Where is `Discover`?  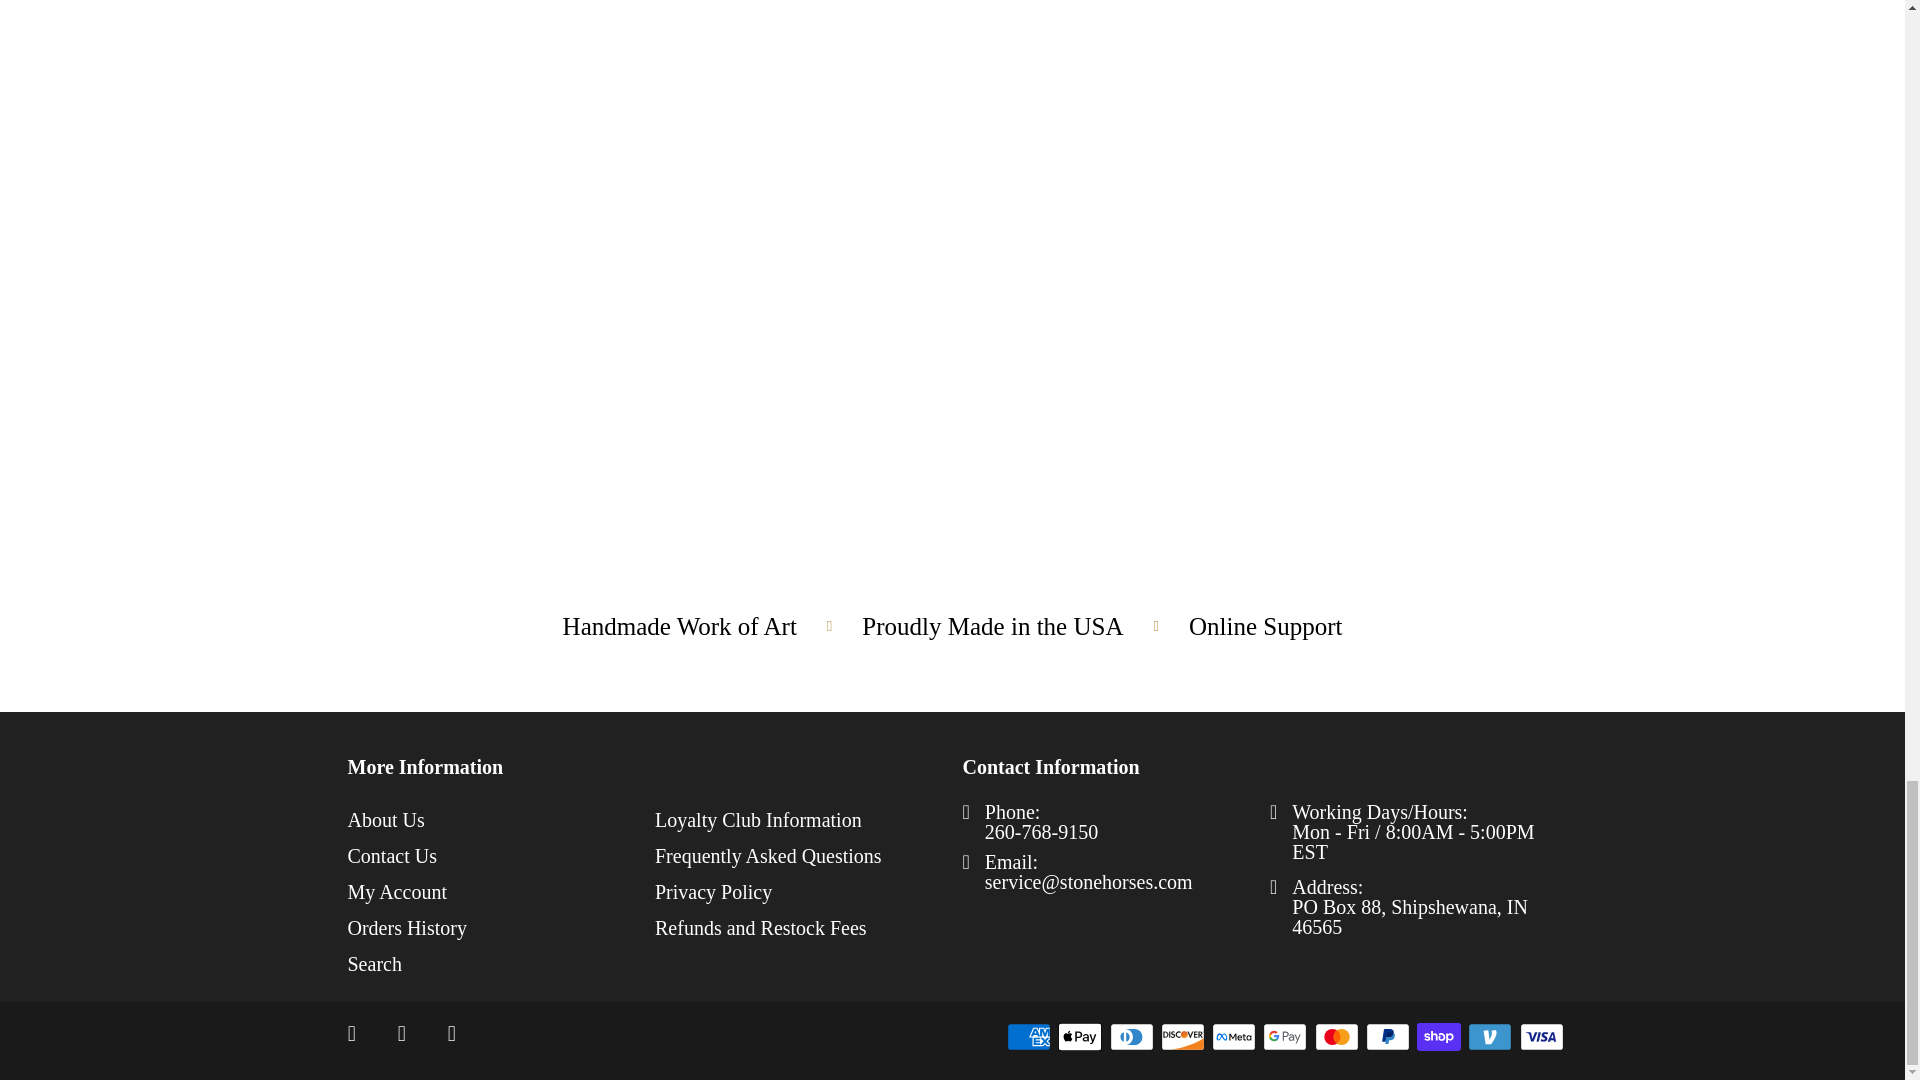
Discover is located at coordinates (1185, 1036).